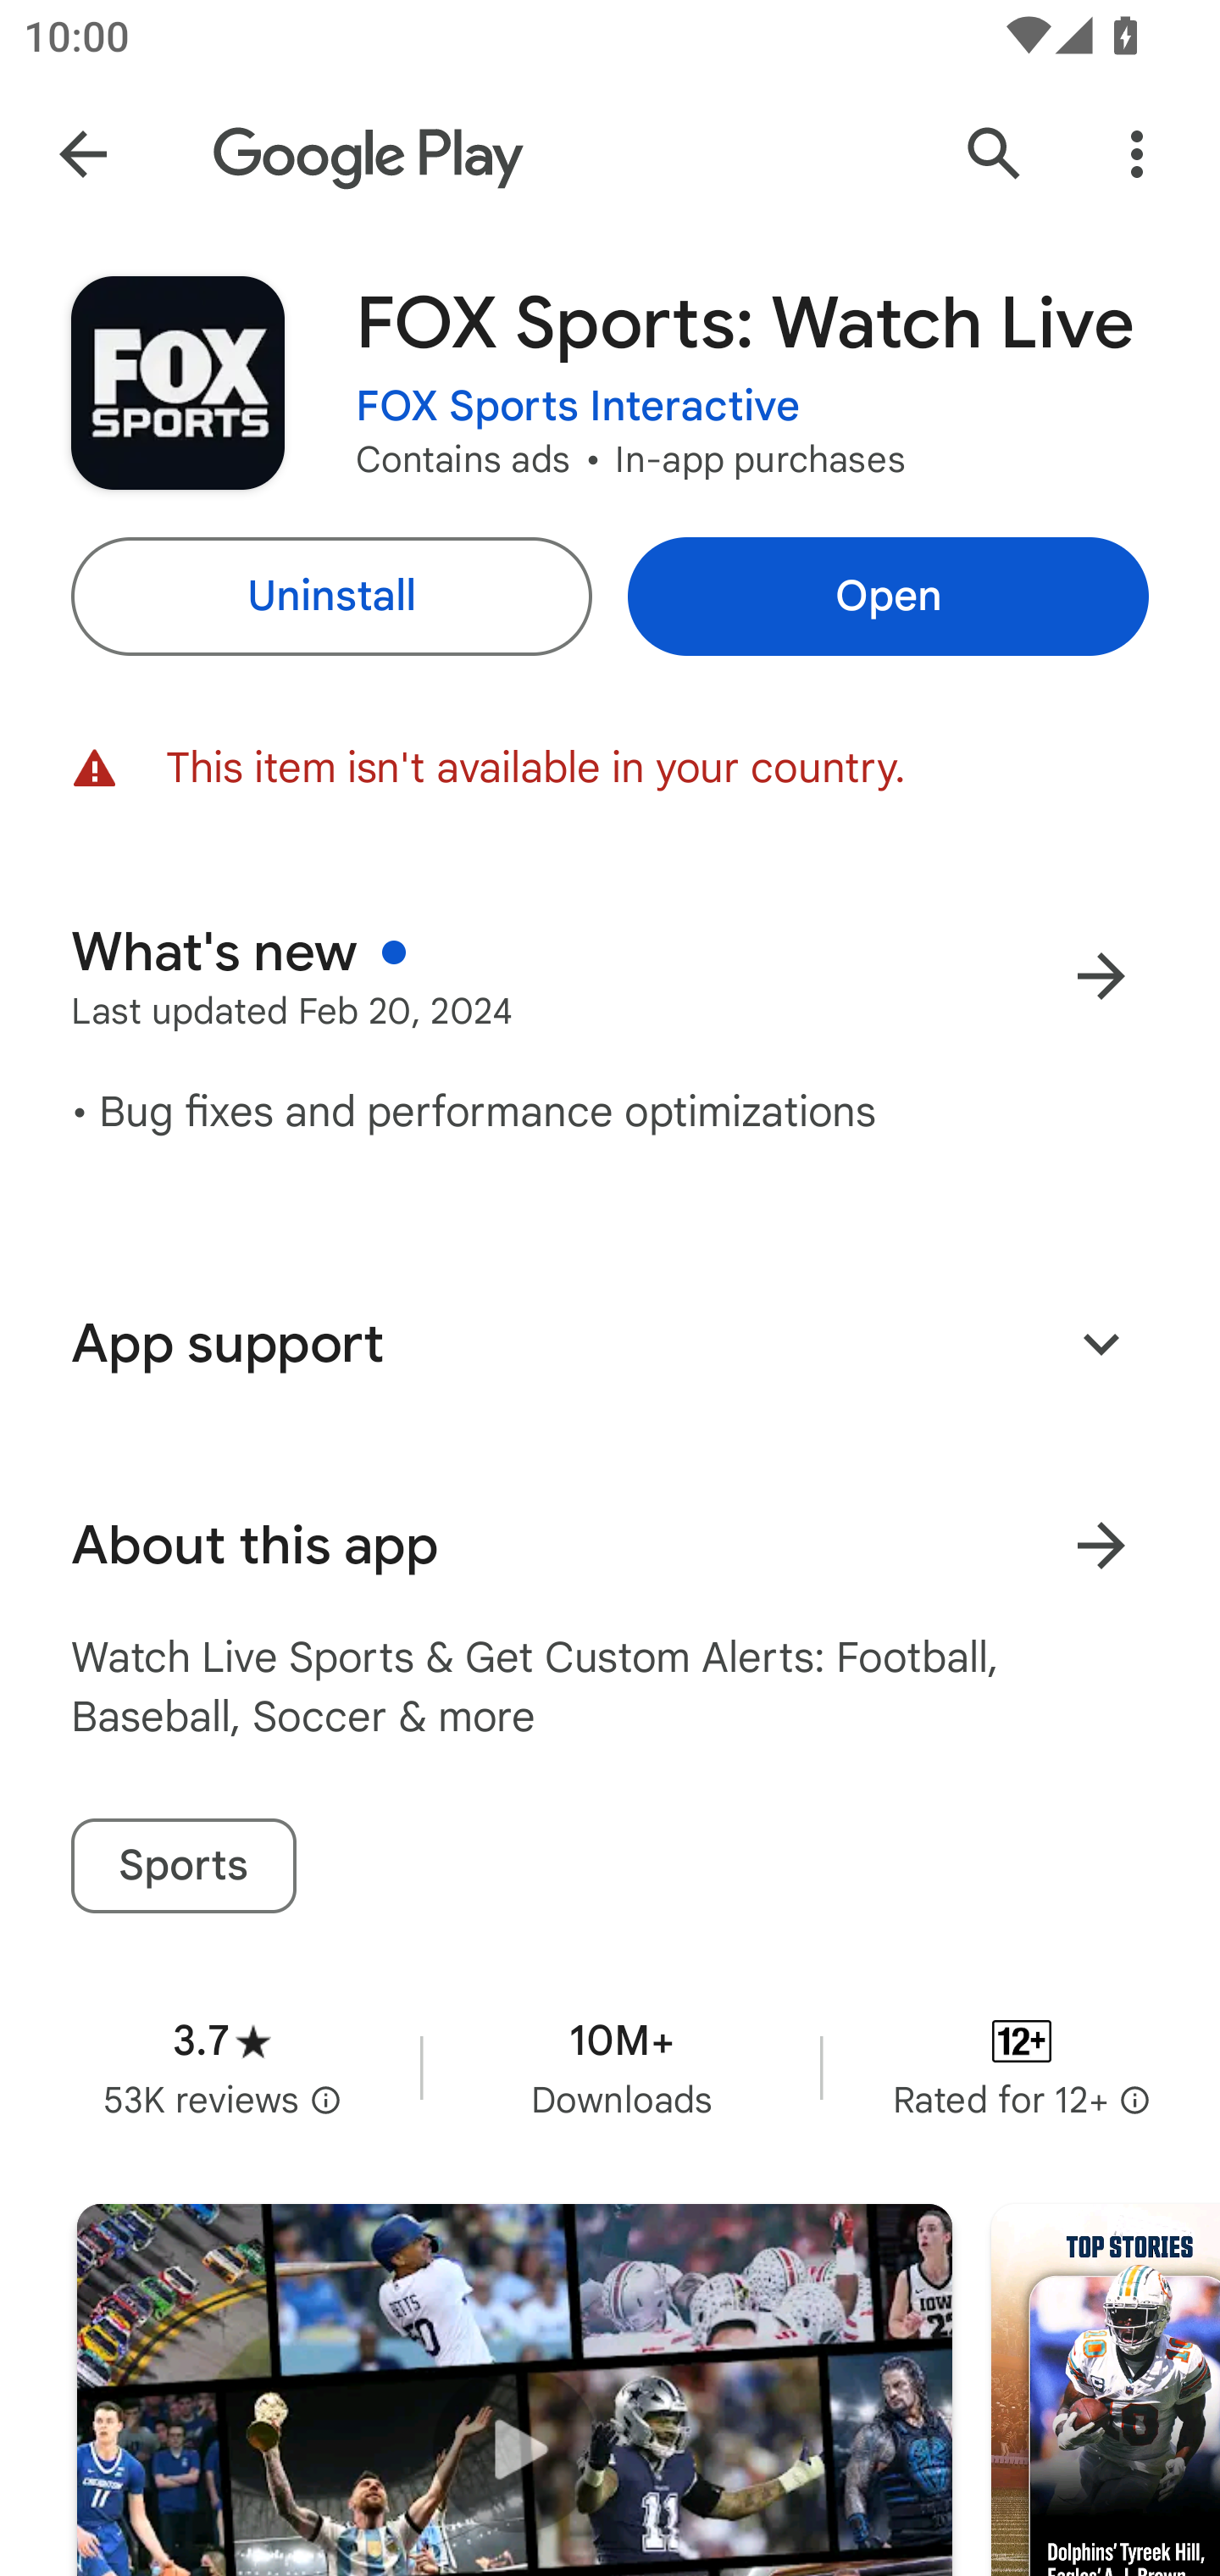  I want to click on Search Google Play, so click(995, 154).